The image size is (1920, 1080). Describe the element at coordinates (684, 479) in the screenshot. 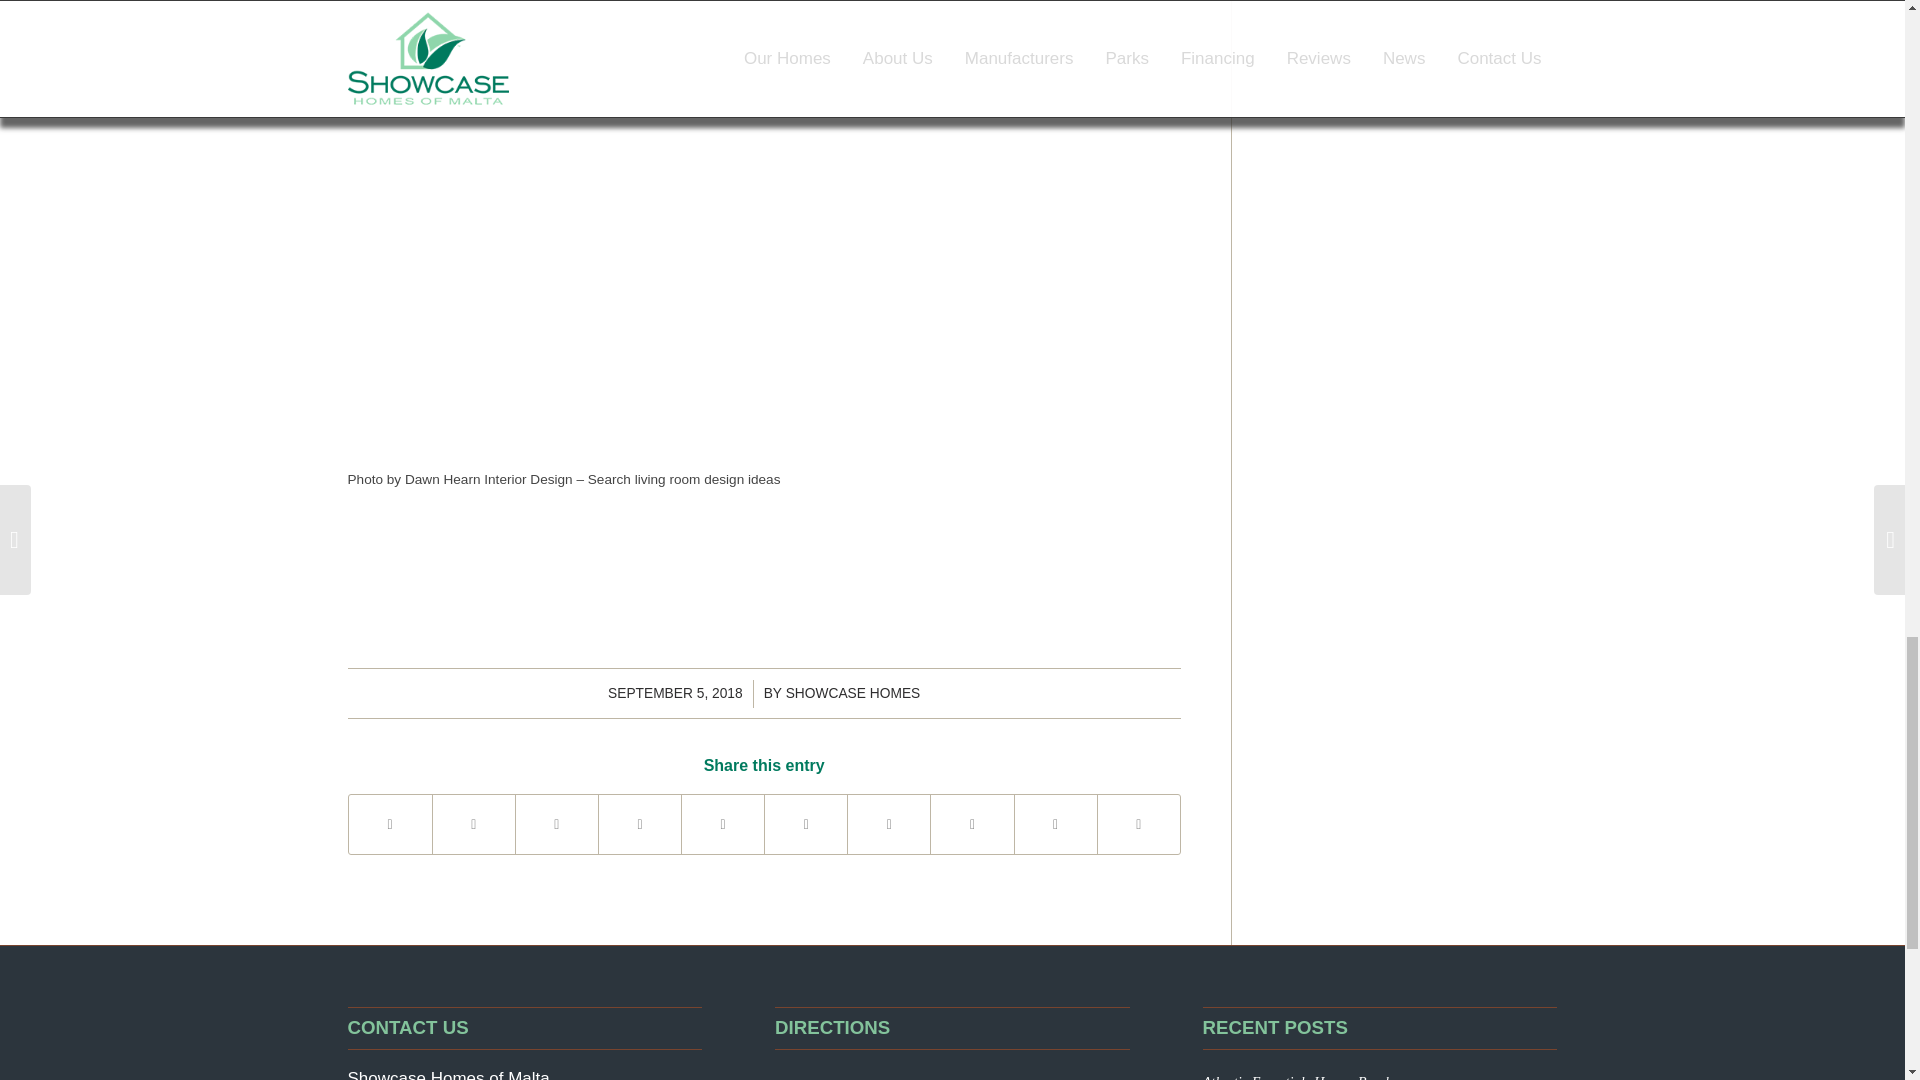

I see `Search living room design ideas` at that location.